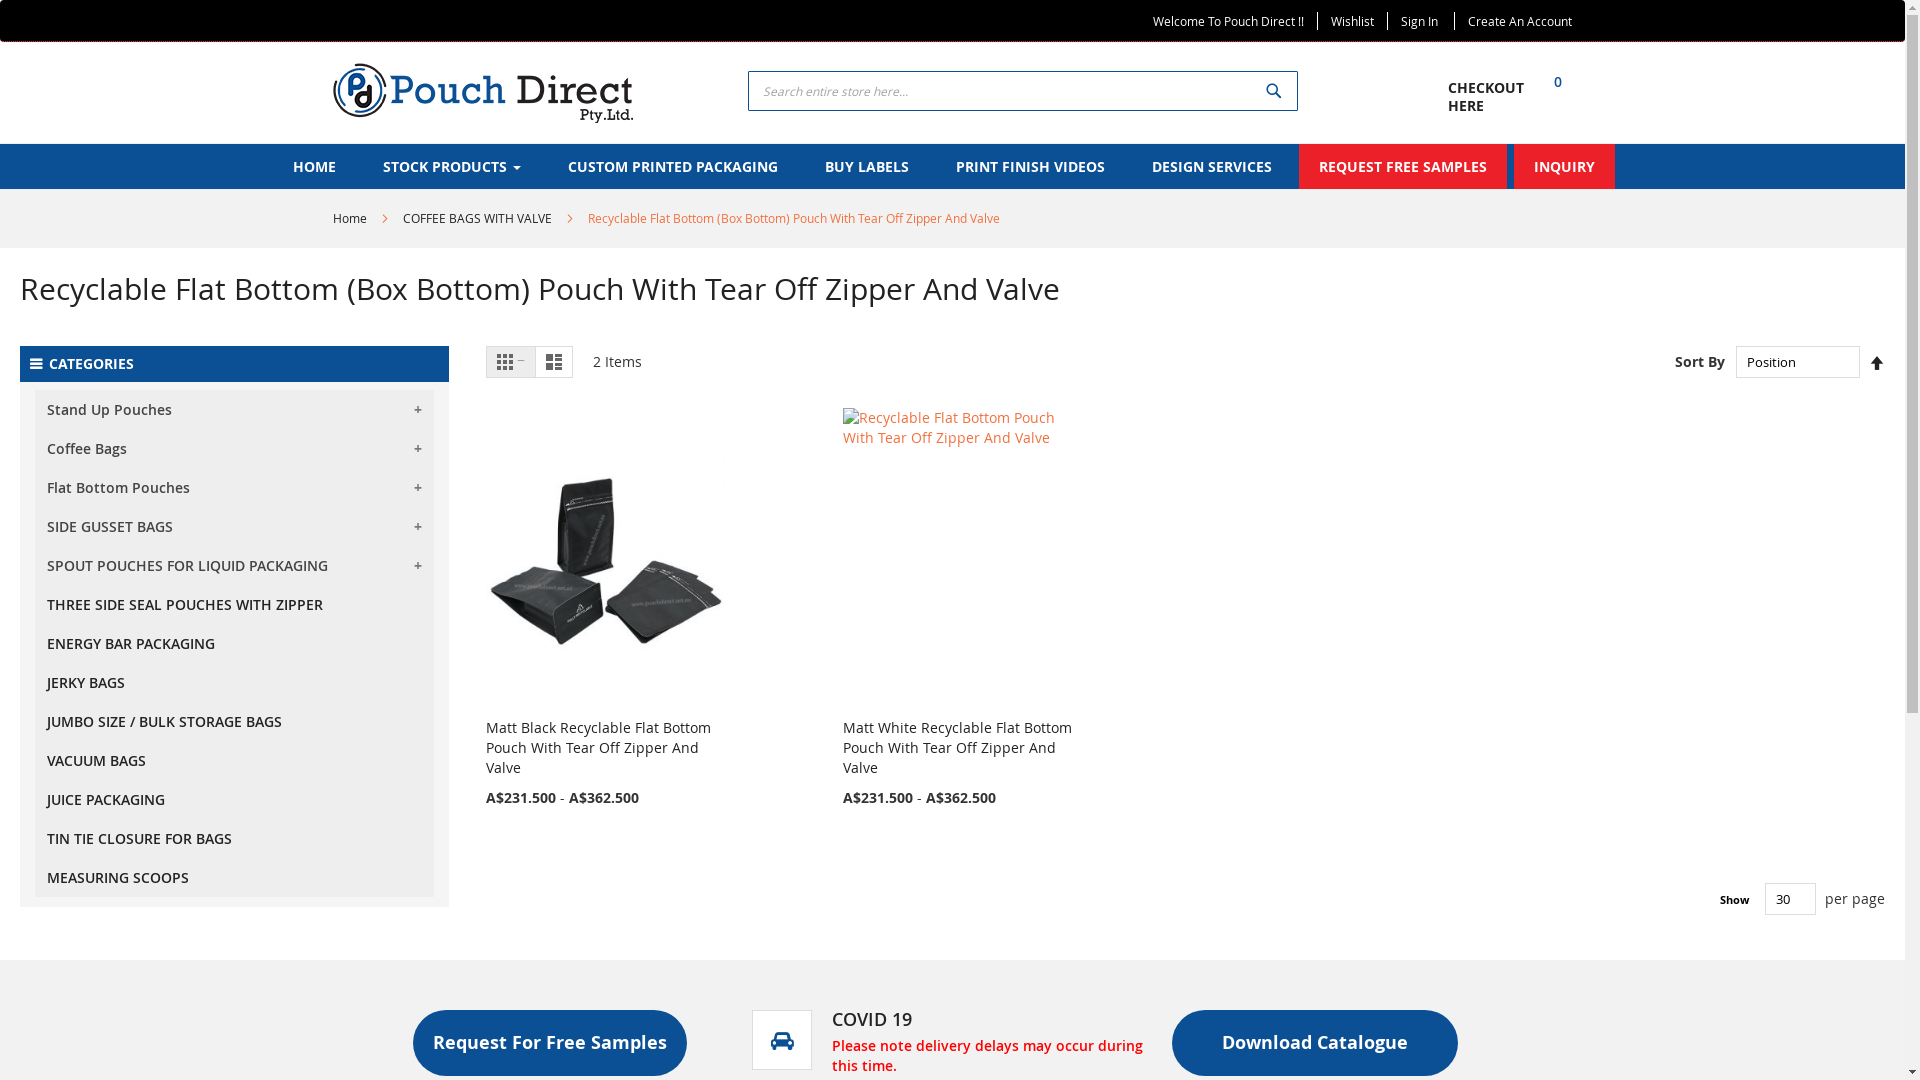 The height and width of the screenshot is (1080, 1920). What do you see at coordinates (451, 166) in the screenshot?
I see `STOCK PRODUCTS` at bounding box center [451, 166].